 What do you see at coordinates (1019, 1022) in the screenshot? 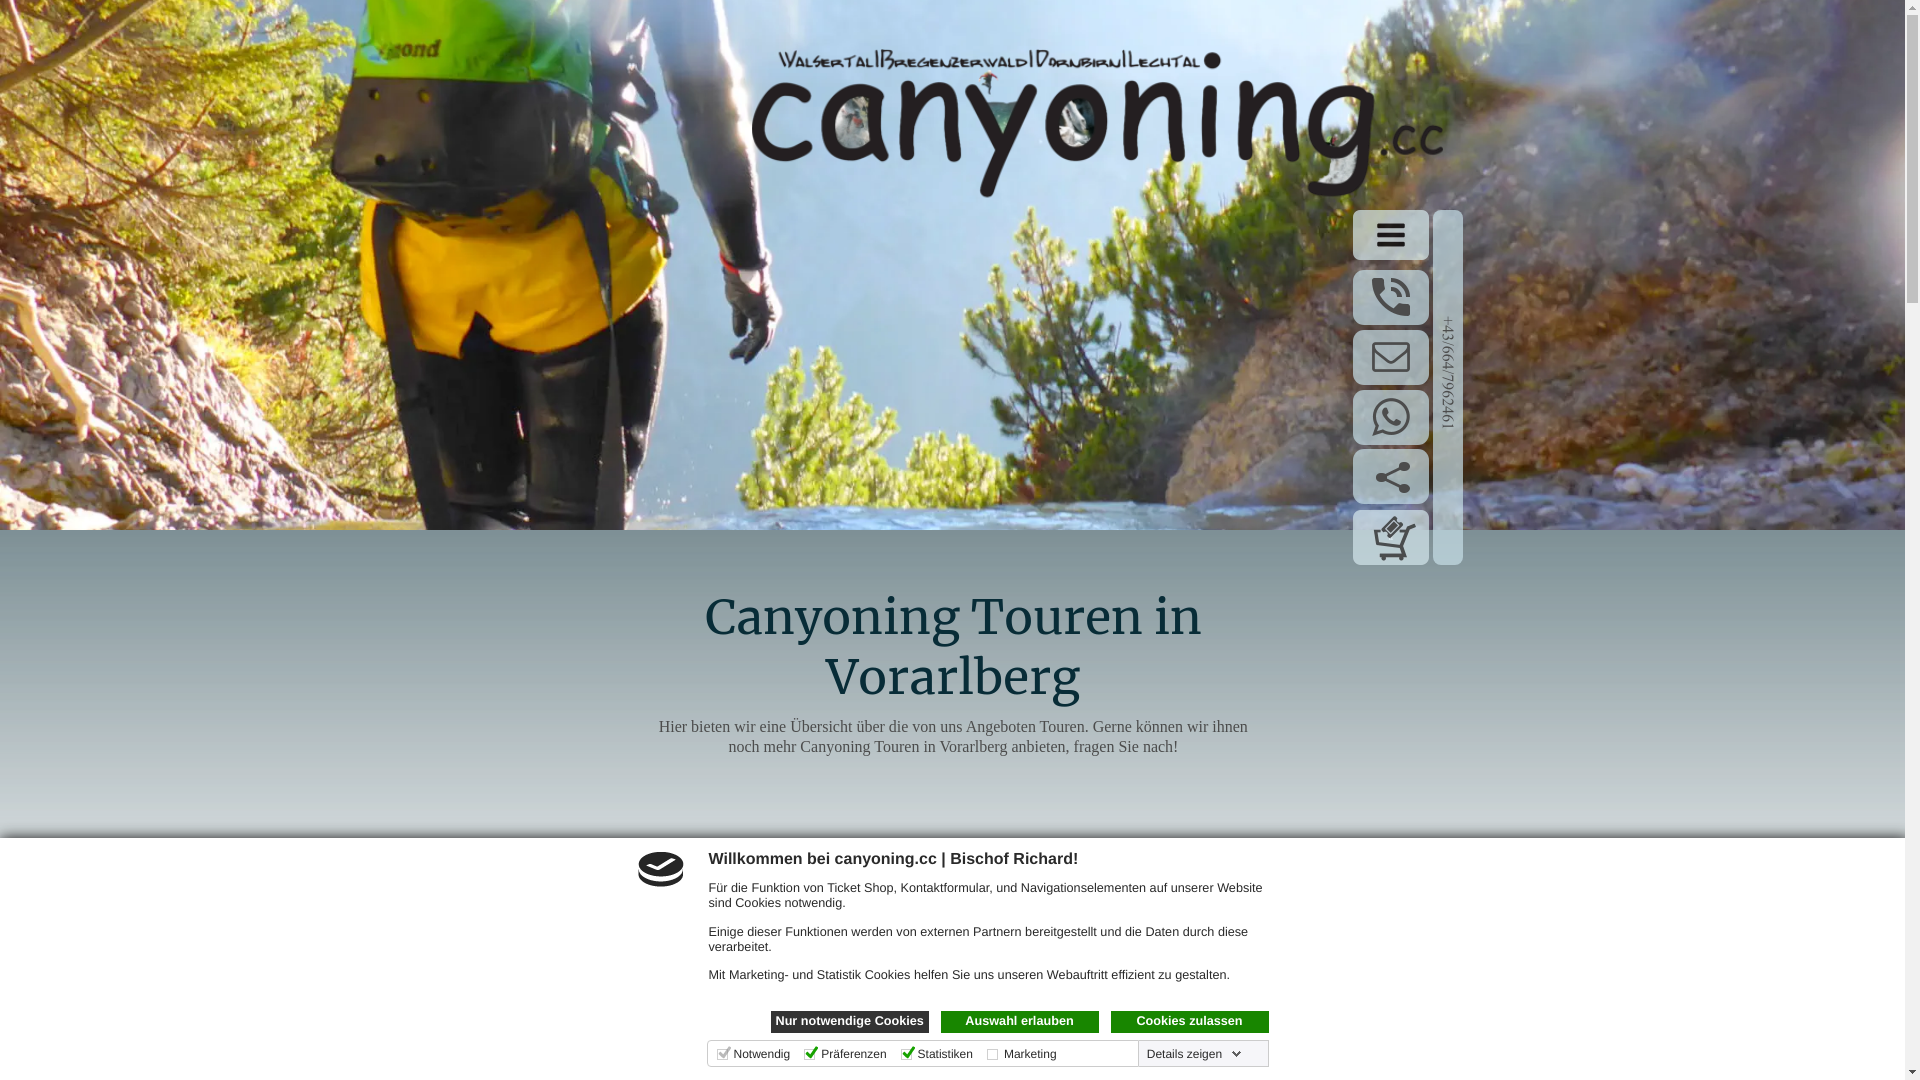
I see `Auswahl erlauben` at bounding box center [1019, 1022].